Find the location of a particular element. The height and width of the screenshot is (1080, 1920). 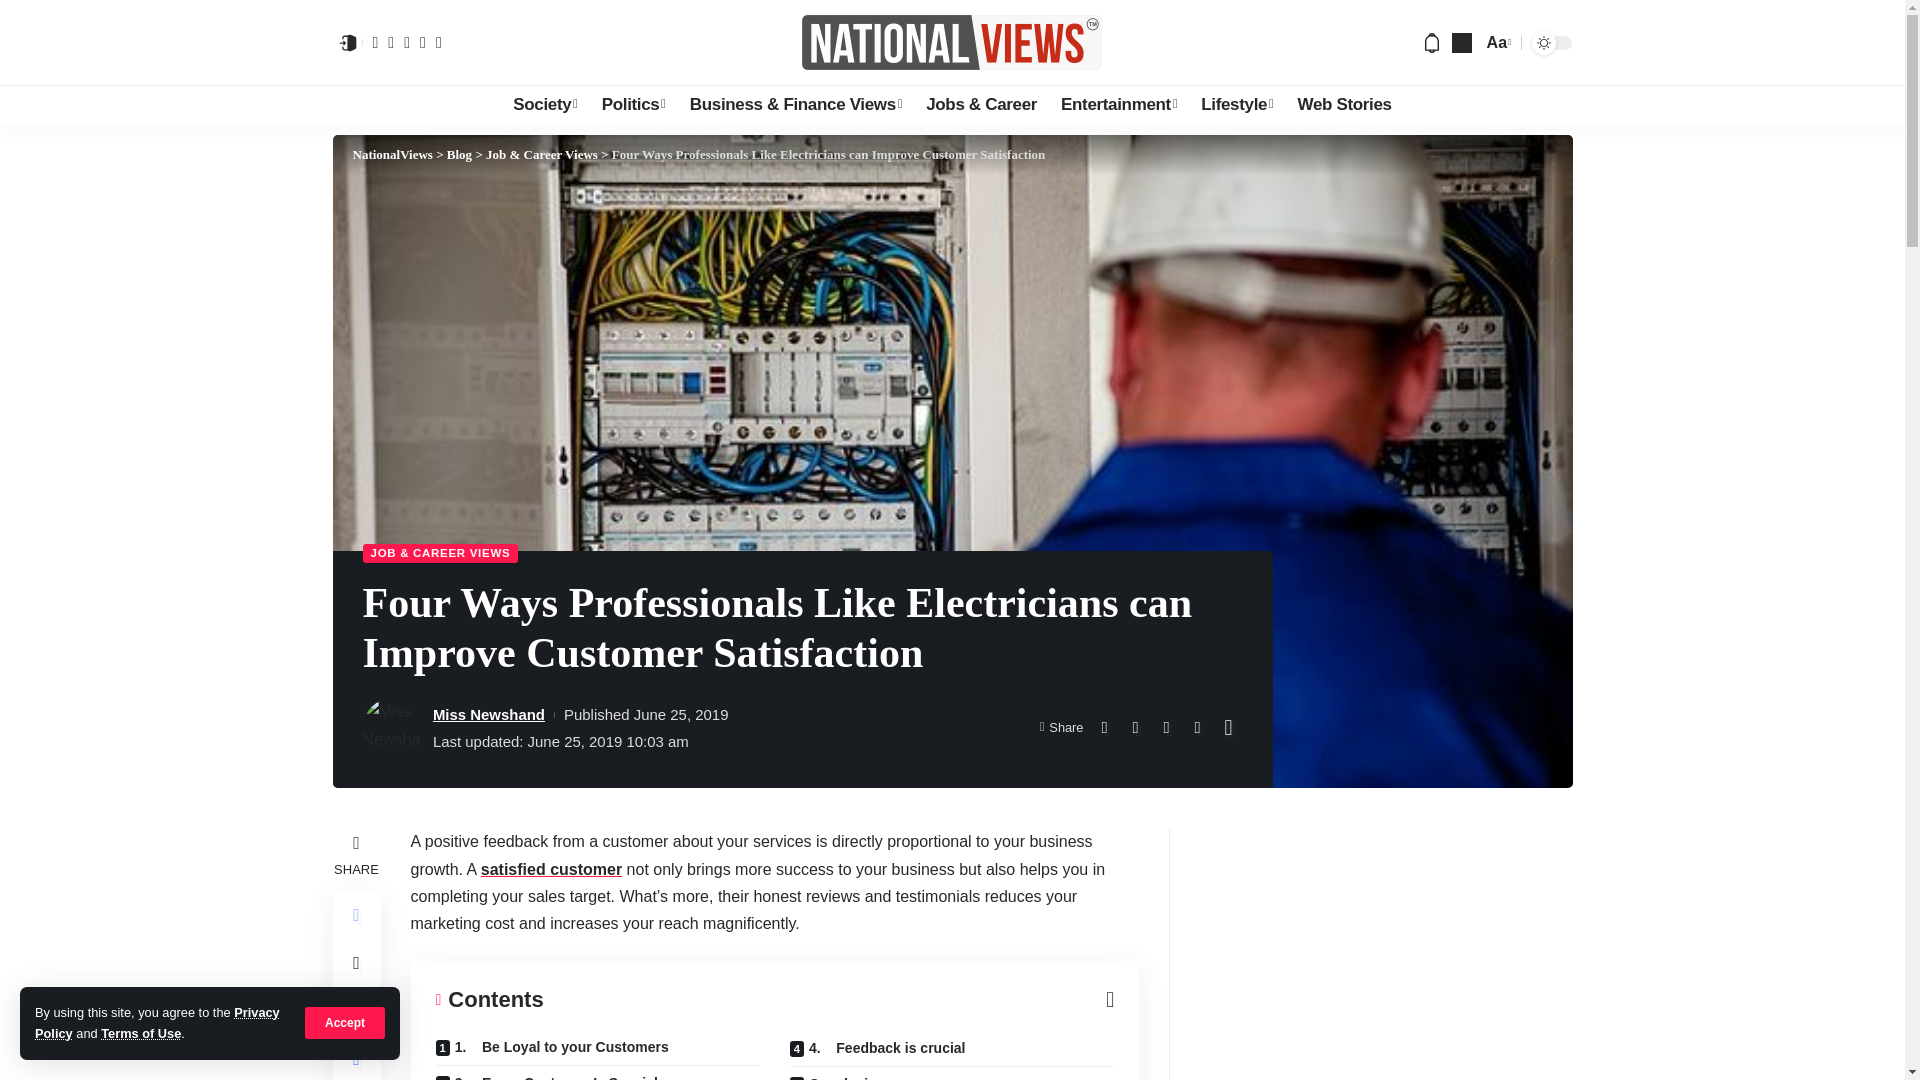

Aa is located at coordinates (1497, 42).